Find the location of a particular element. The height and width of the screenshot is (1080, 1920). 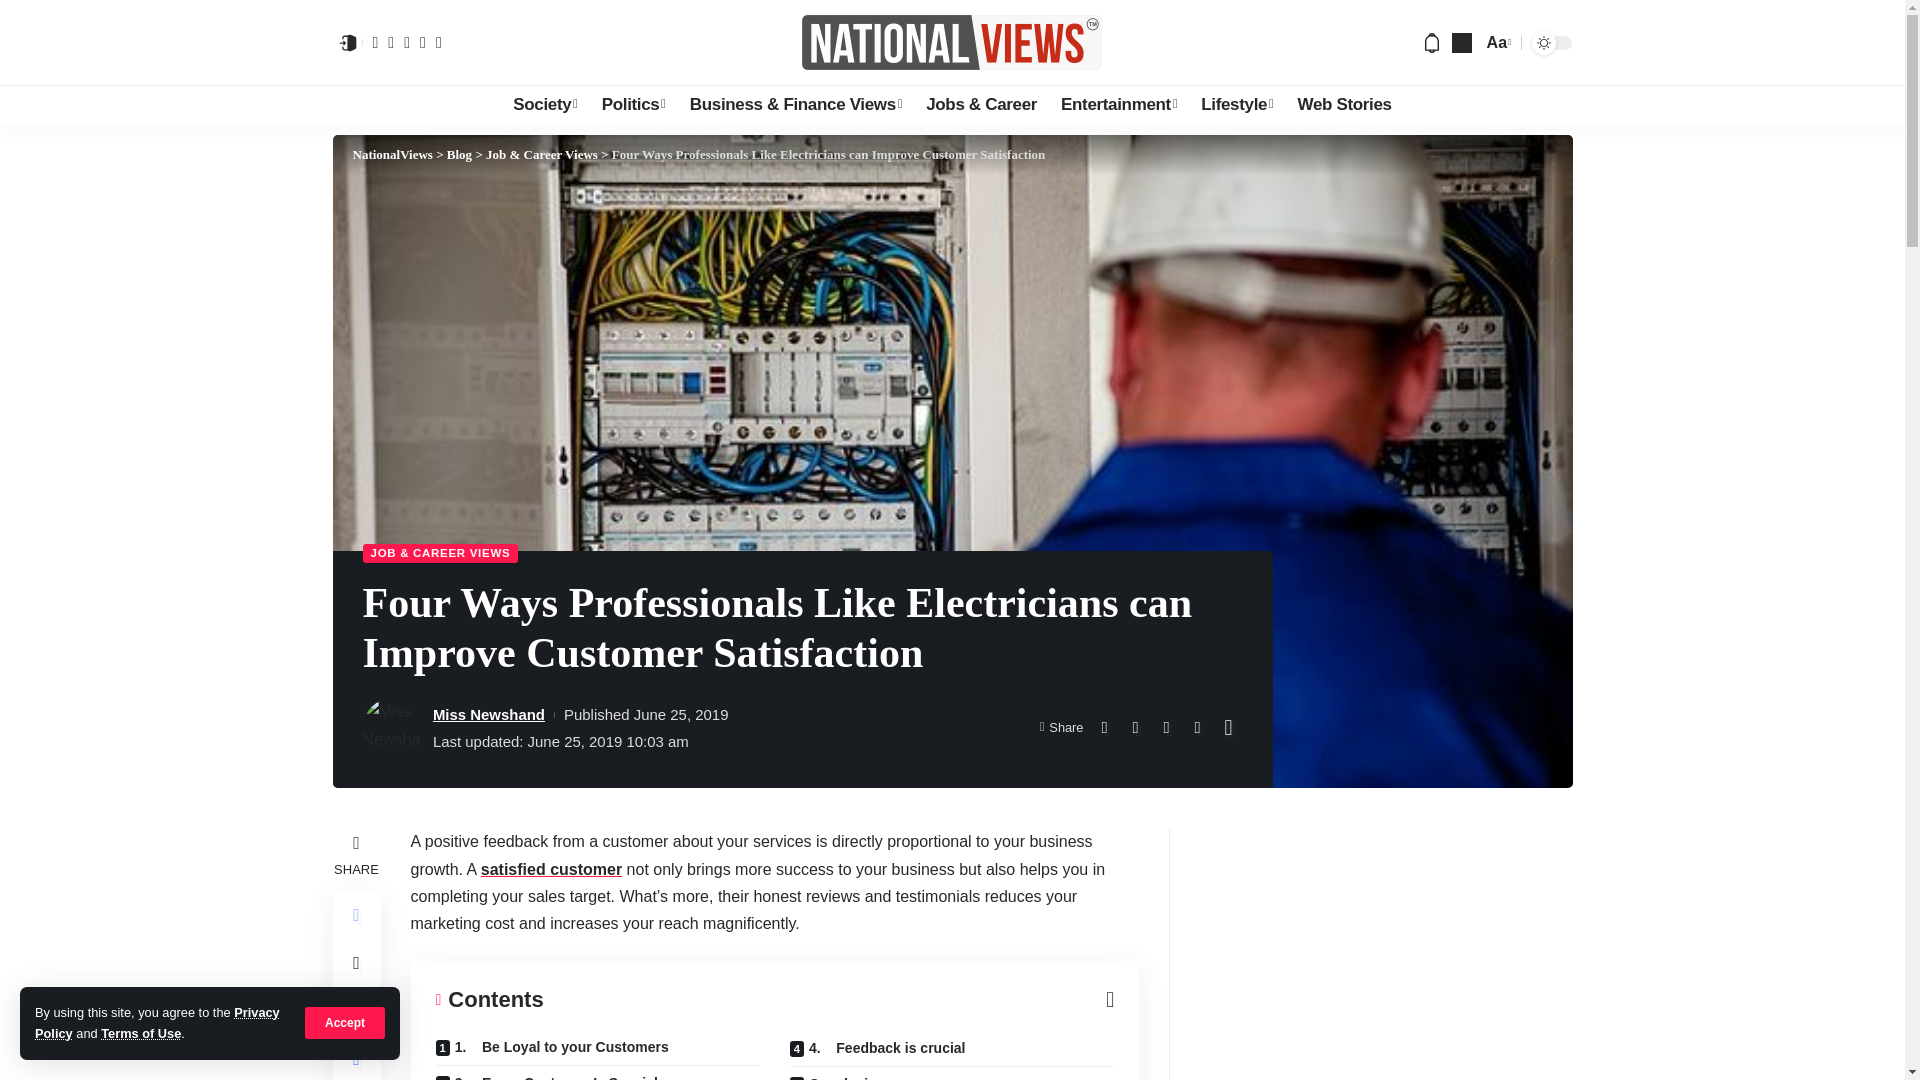

Aa is located at coordinates (1497, 42).